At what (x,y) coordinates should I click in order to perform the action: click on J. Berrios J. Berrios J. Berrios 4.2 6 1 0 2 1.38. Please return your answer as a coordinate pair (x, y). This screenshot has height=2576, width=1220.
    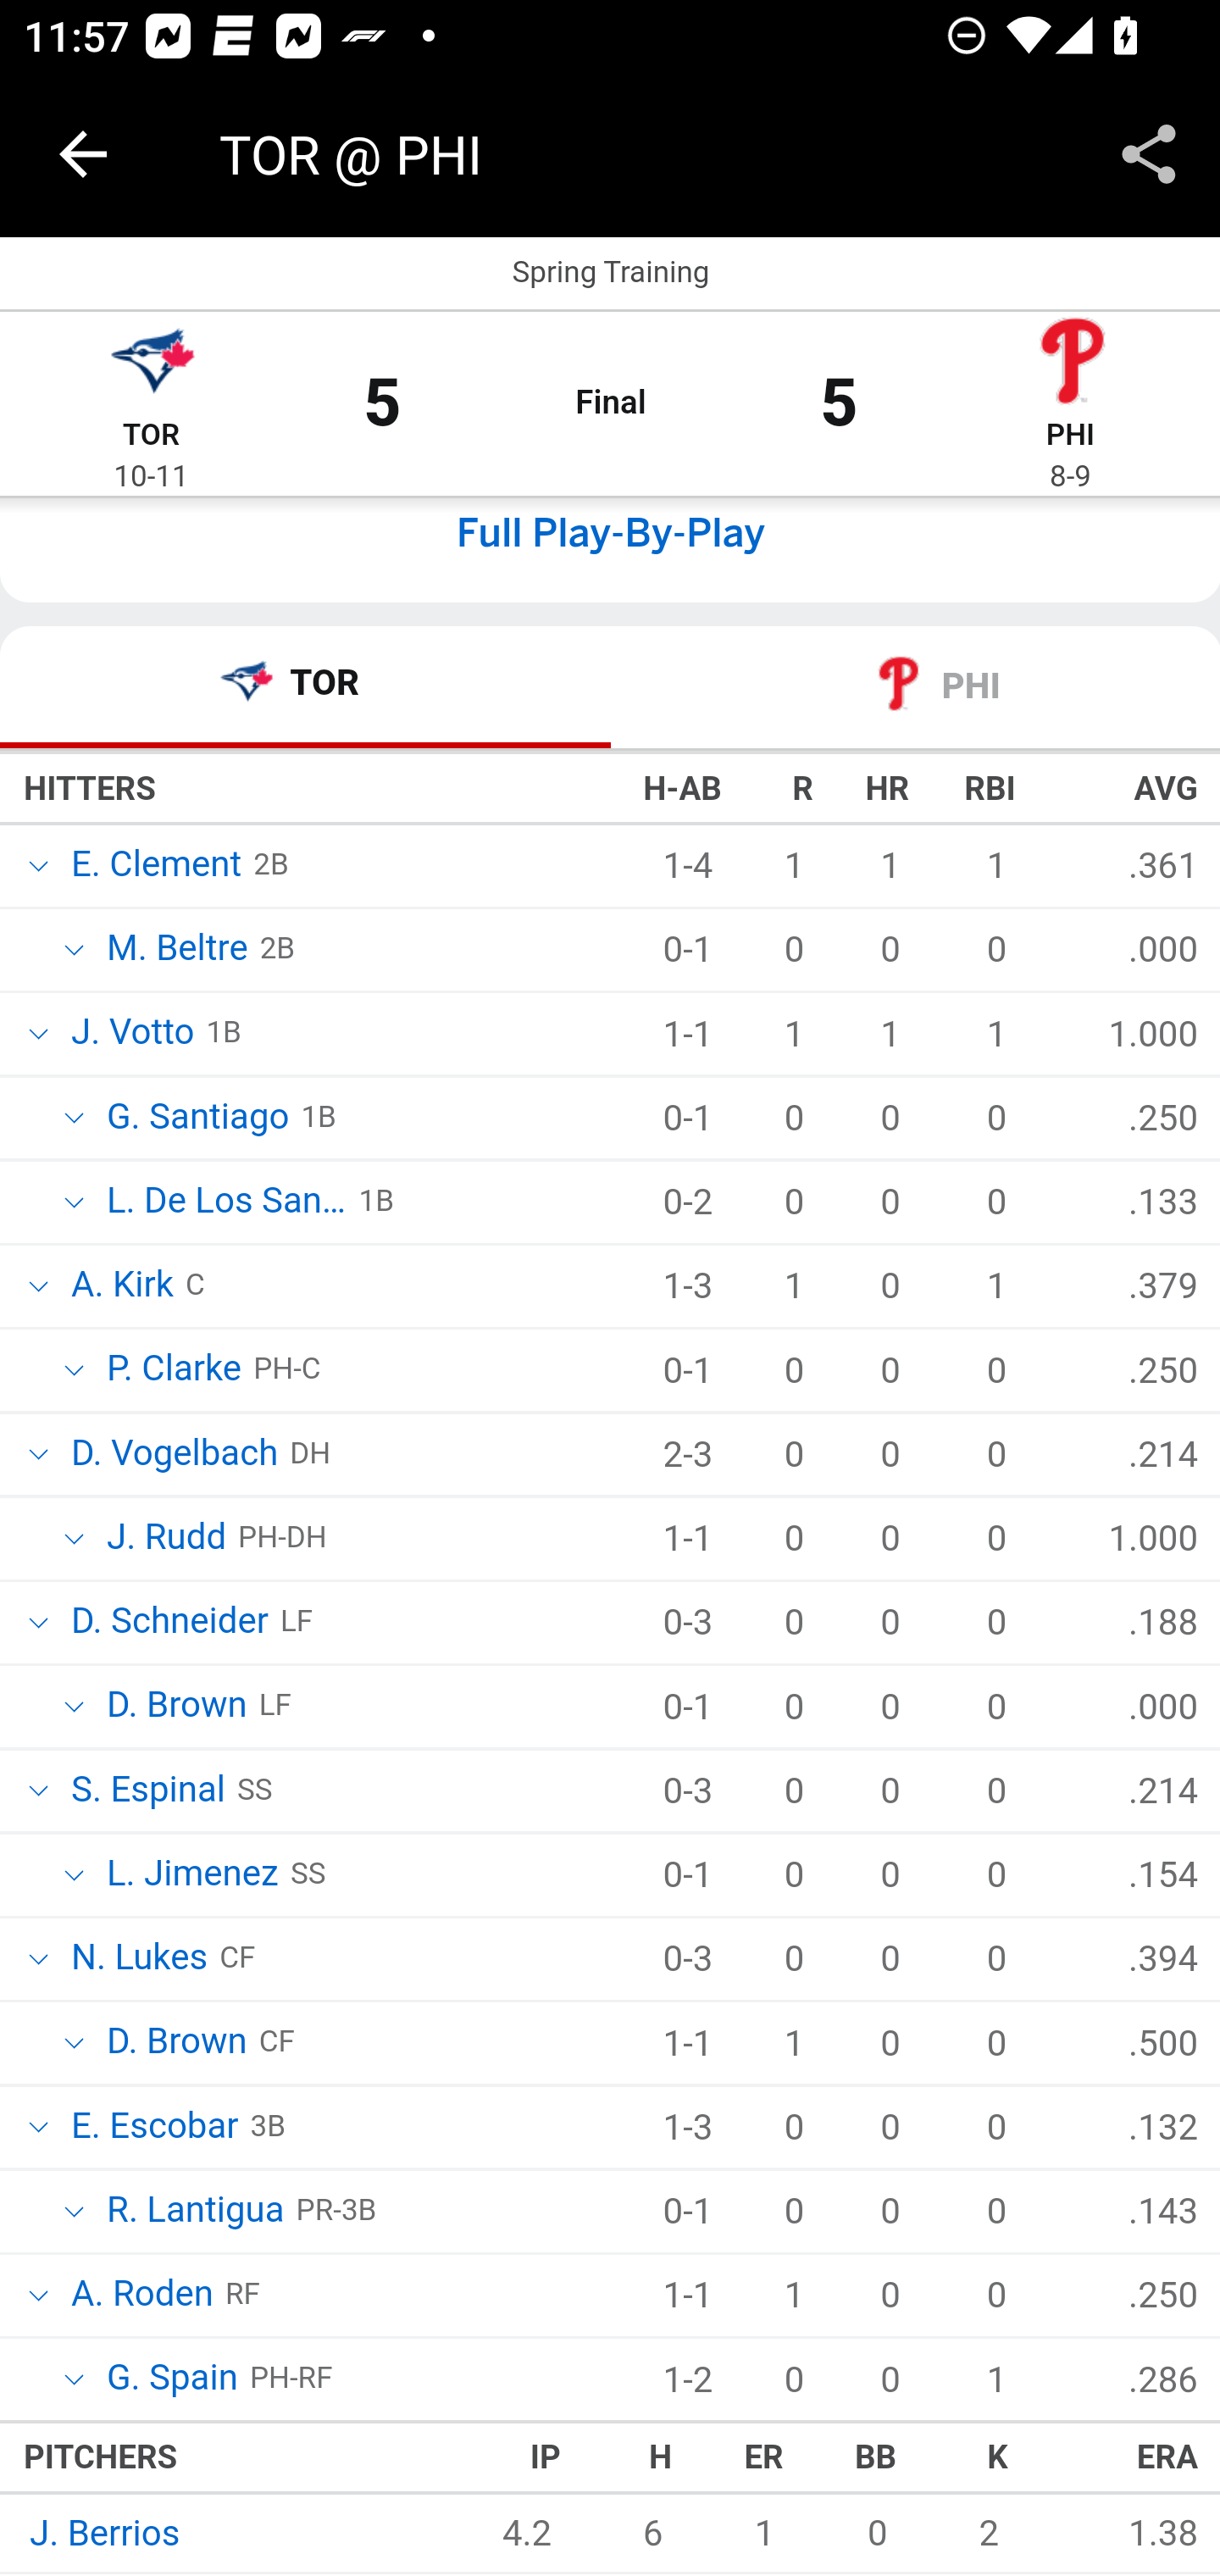
    Looking at the image, I should click on (610, 2534).